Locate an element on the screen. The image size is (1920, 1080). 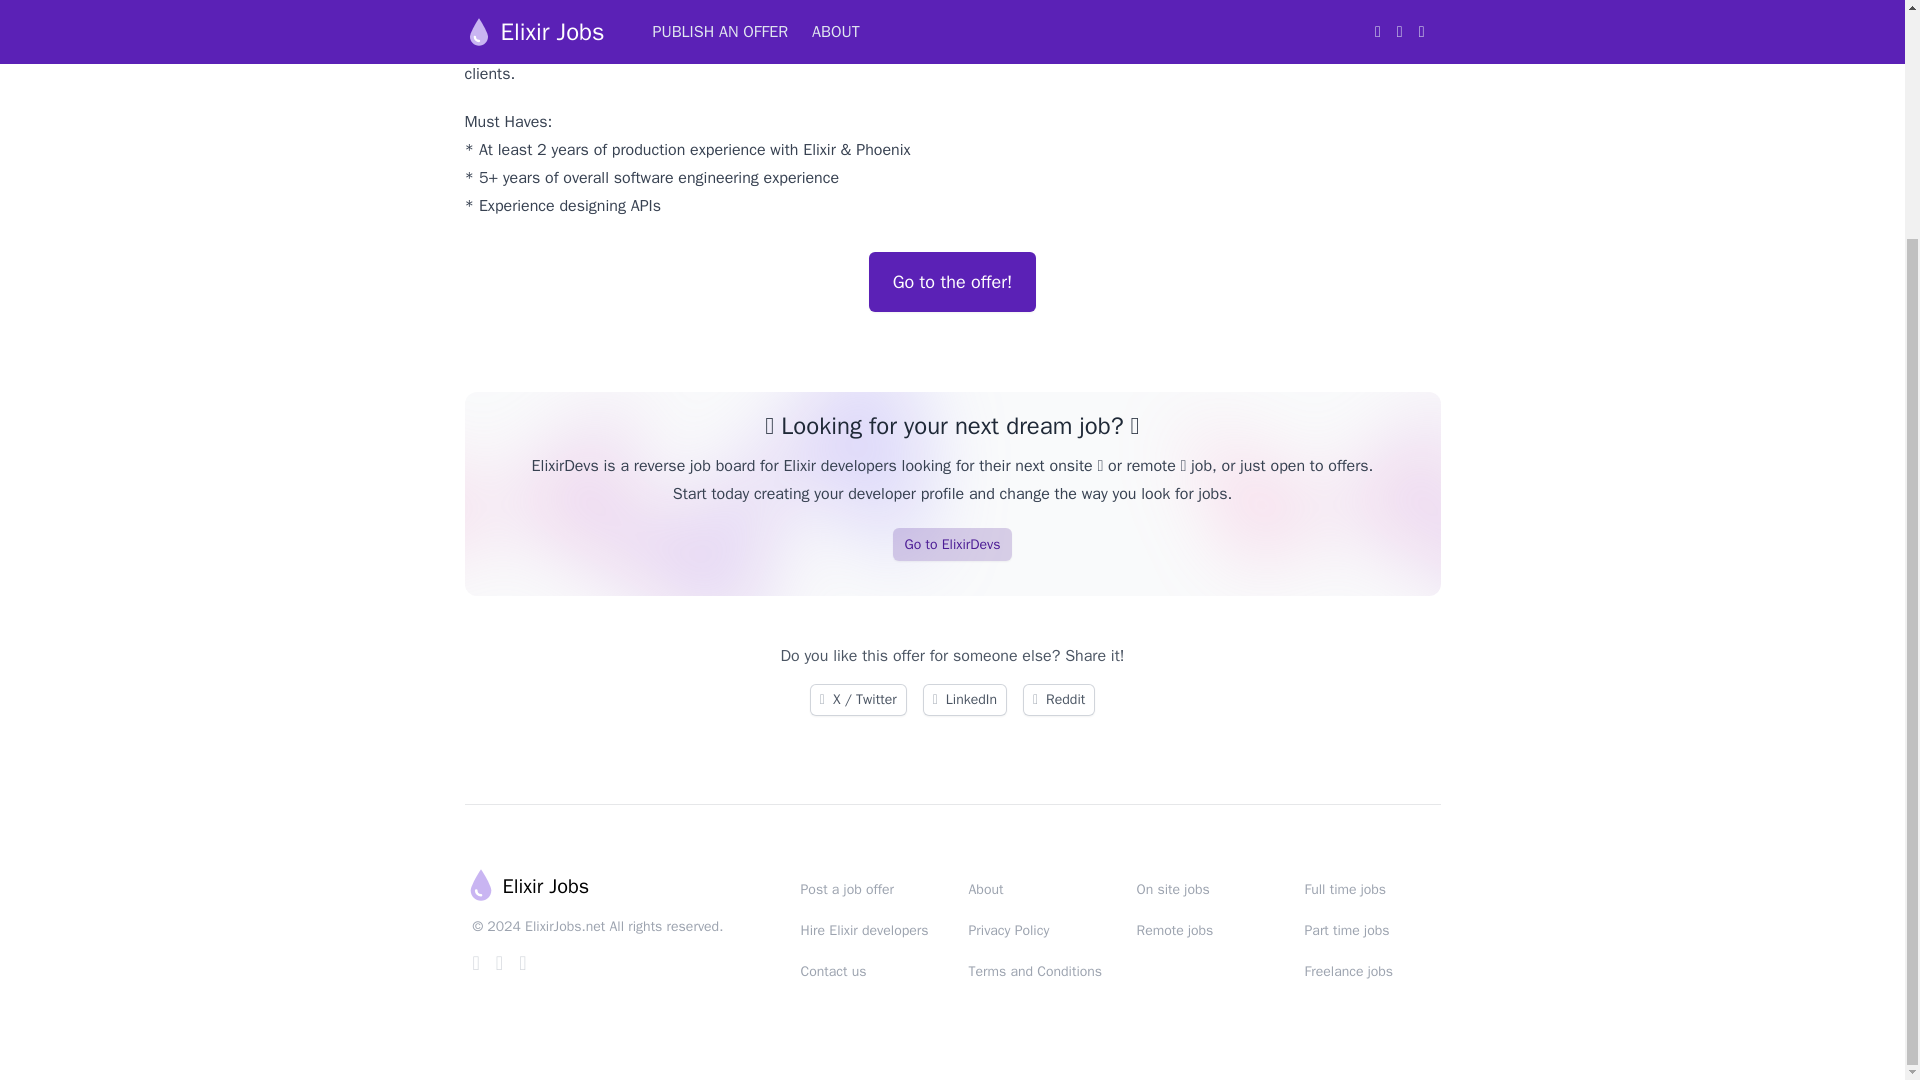
Go to ElixirDevs is located at coordinates (952, 544).